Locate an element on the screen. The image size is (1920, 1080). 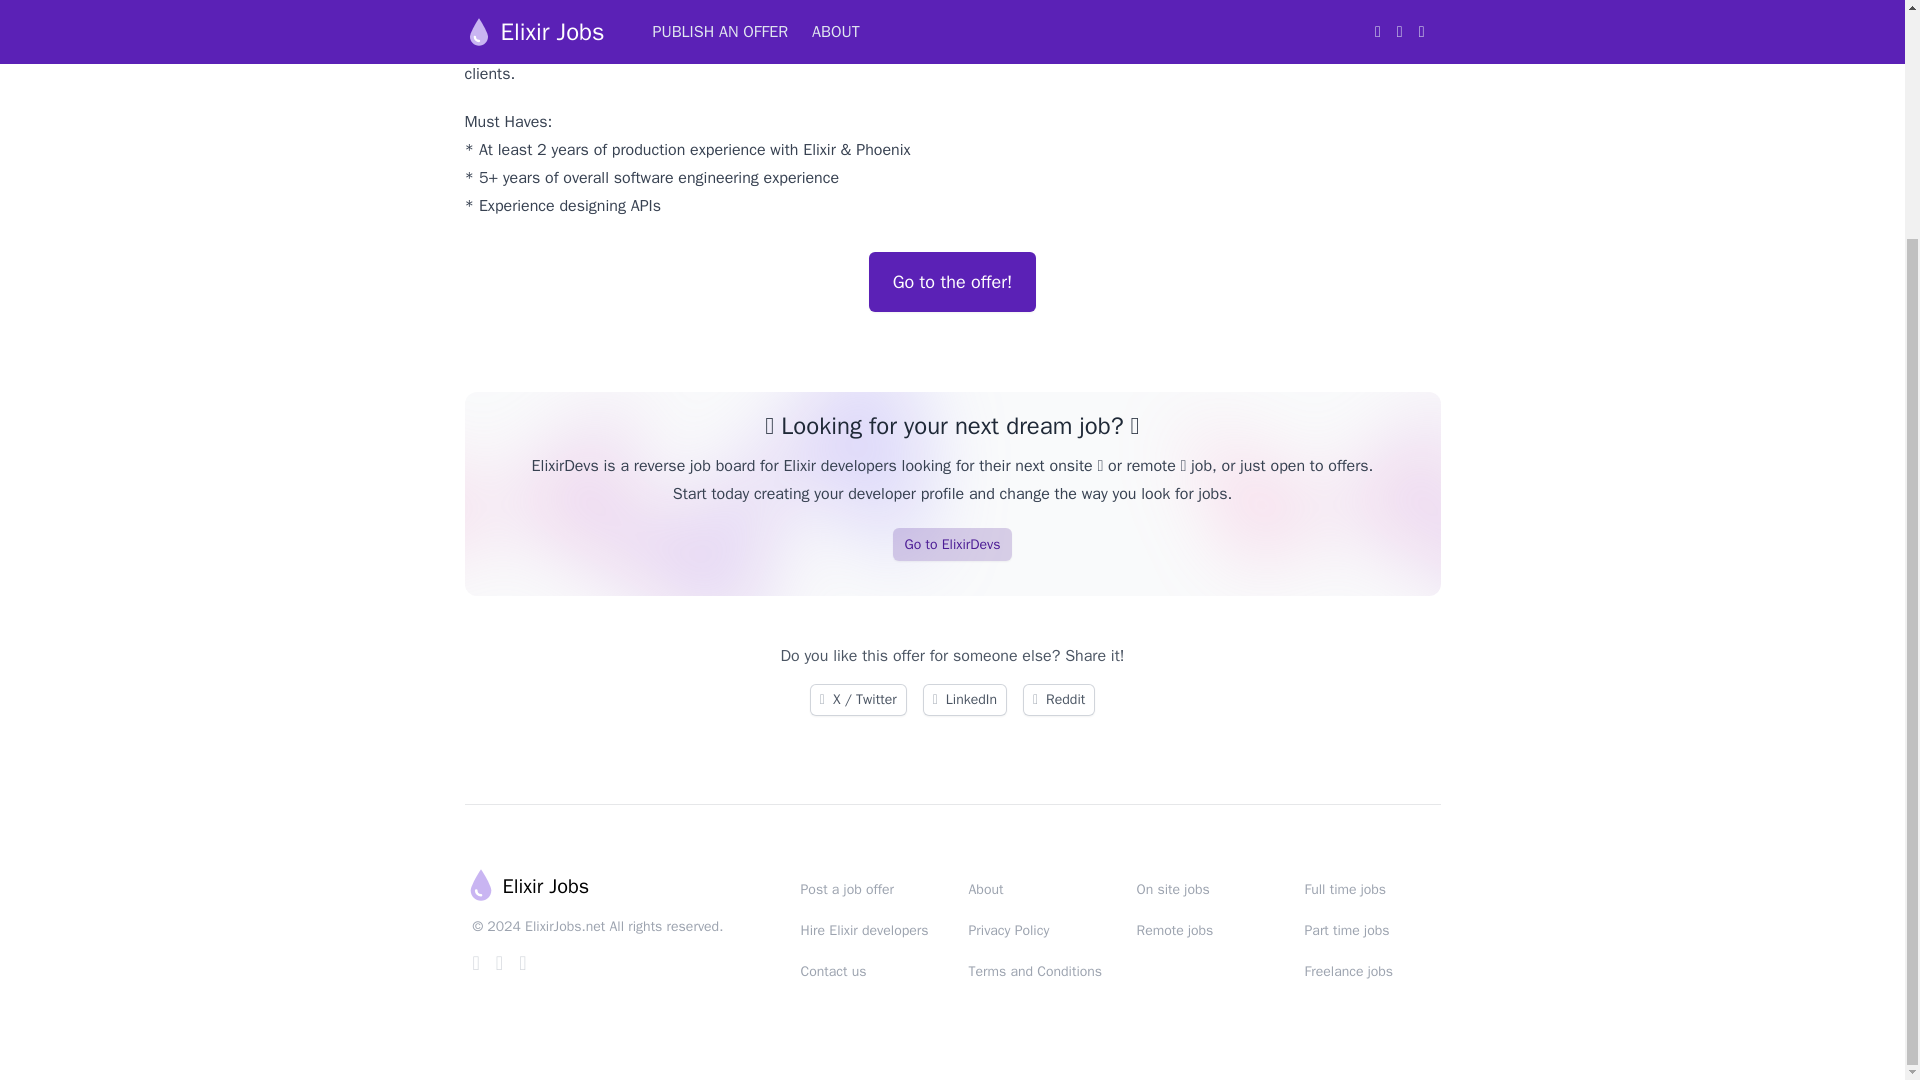
Go to ElixirDevs is located at coordinates (952, 544).